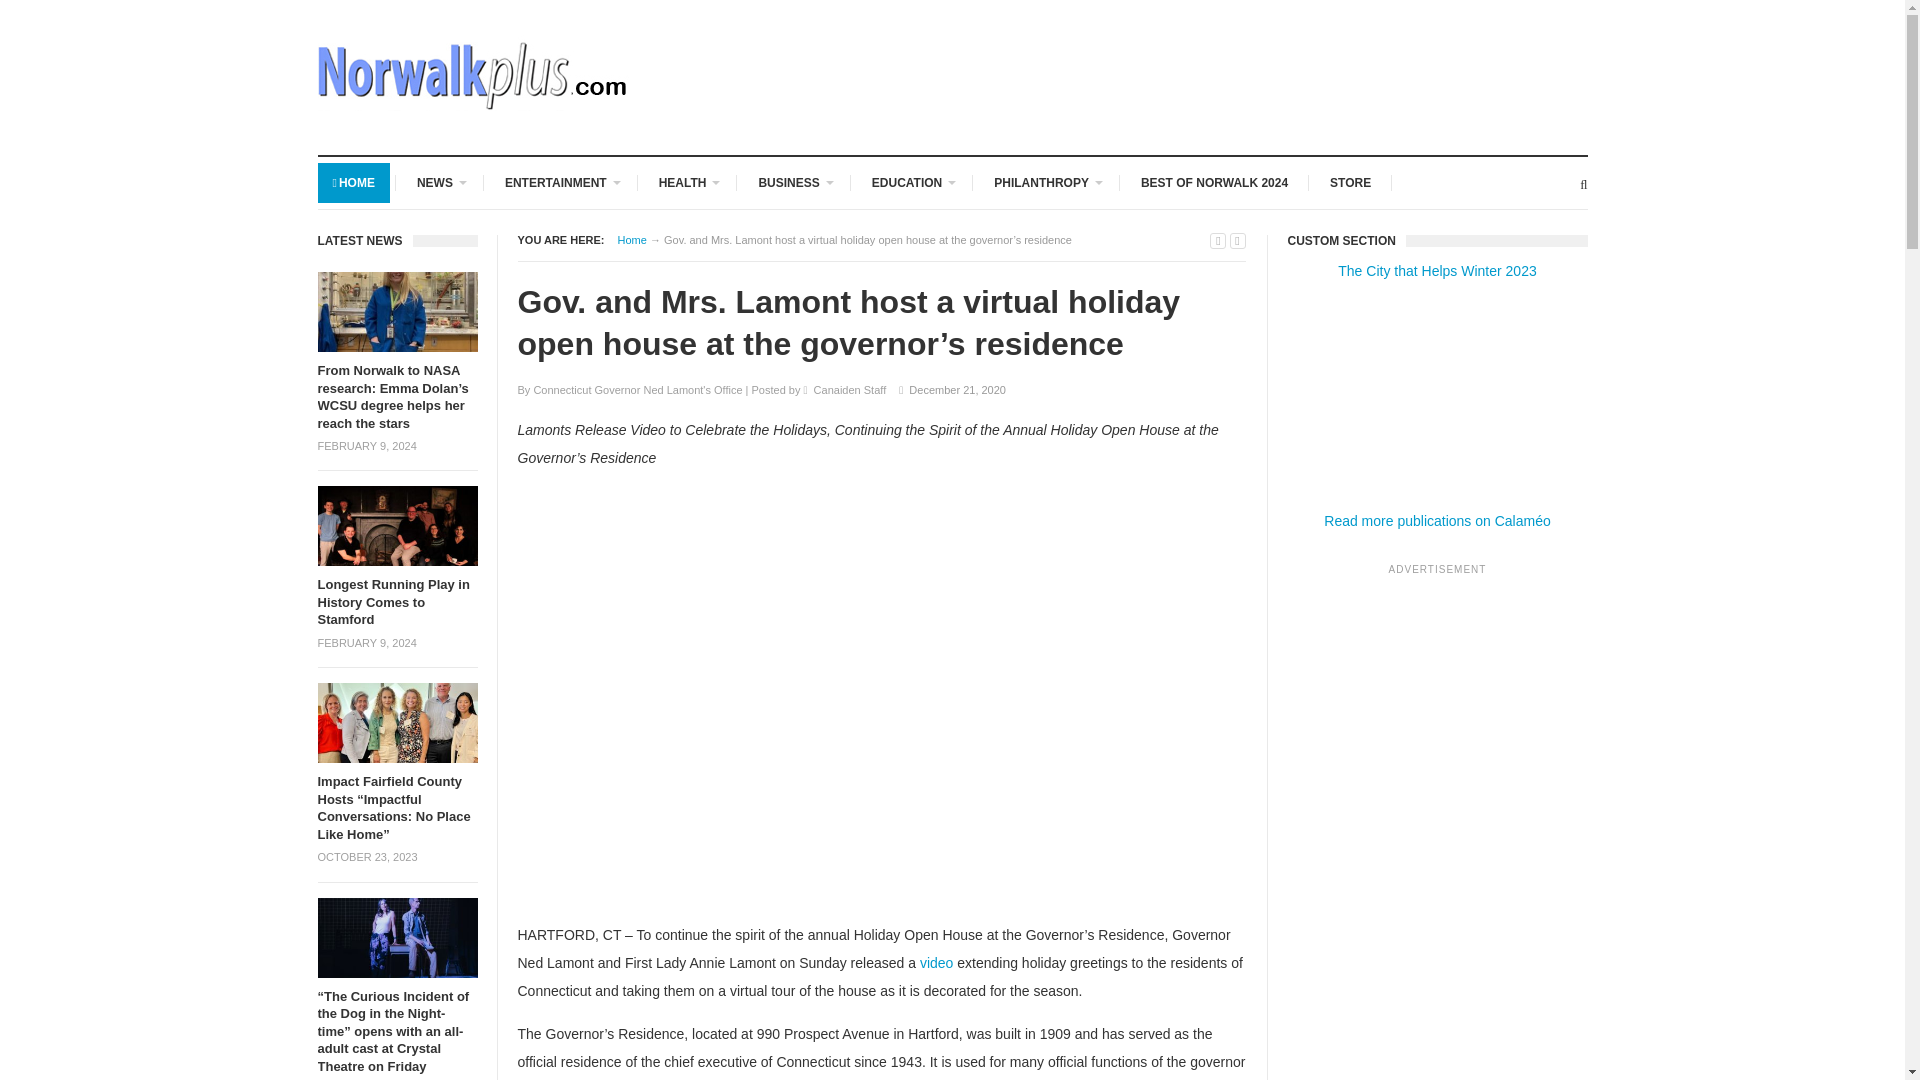  I want to click on ENTERTAINMENT, so click(560, 183).